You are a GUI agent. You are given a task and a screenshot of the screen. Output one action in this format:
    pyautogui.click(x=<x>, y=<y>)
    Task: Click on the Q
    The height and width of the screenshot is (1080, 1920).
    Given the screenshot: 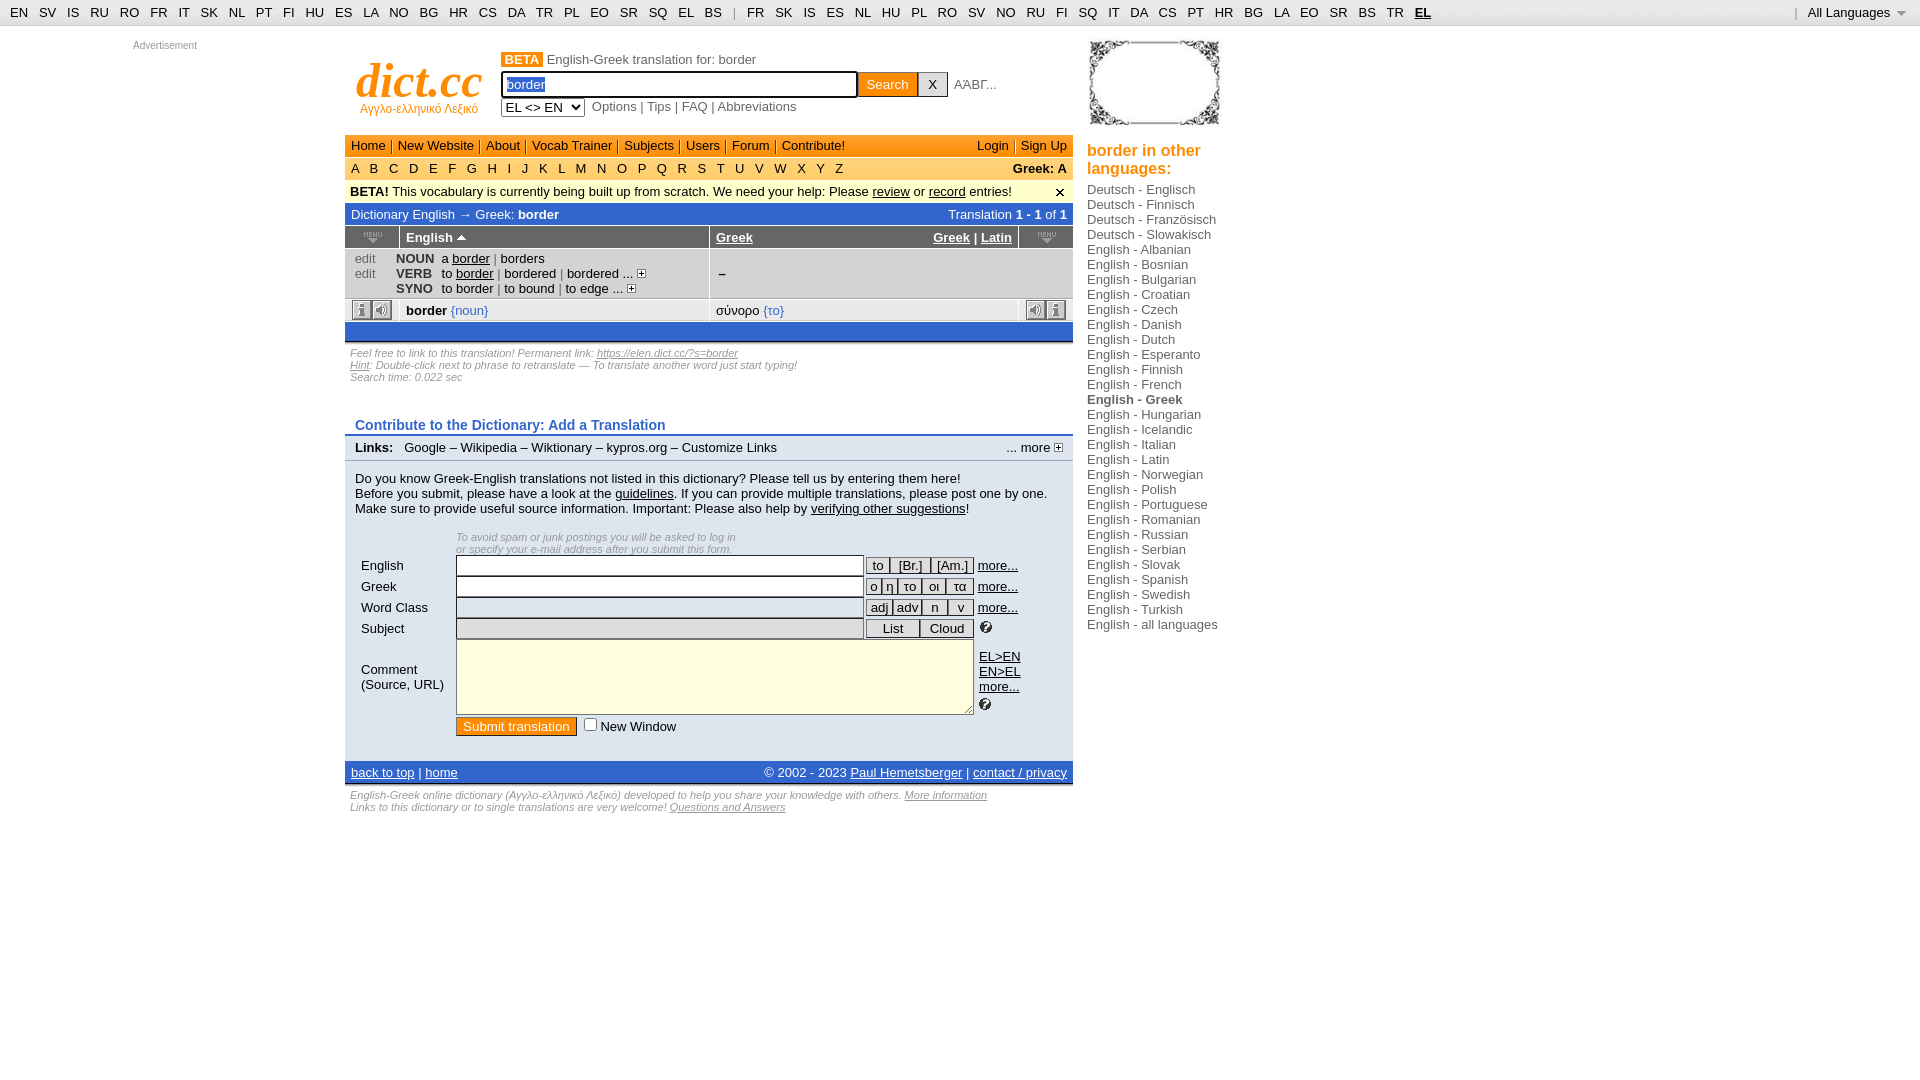 What is the action you would take?
    pyautogui.click(x=662, y=168)
    